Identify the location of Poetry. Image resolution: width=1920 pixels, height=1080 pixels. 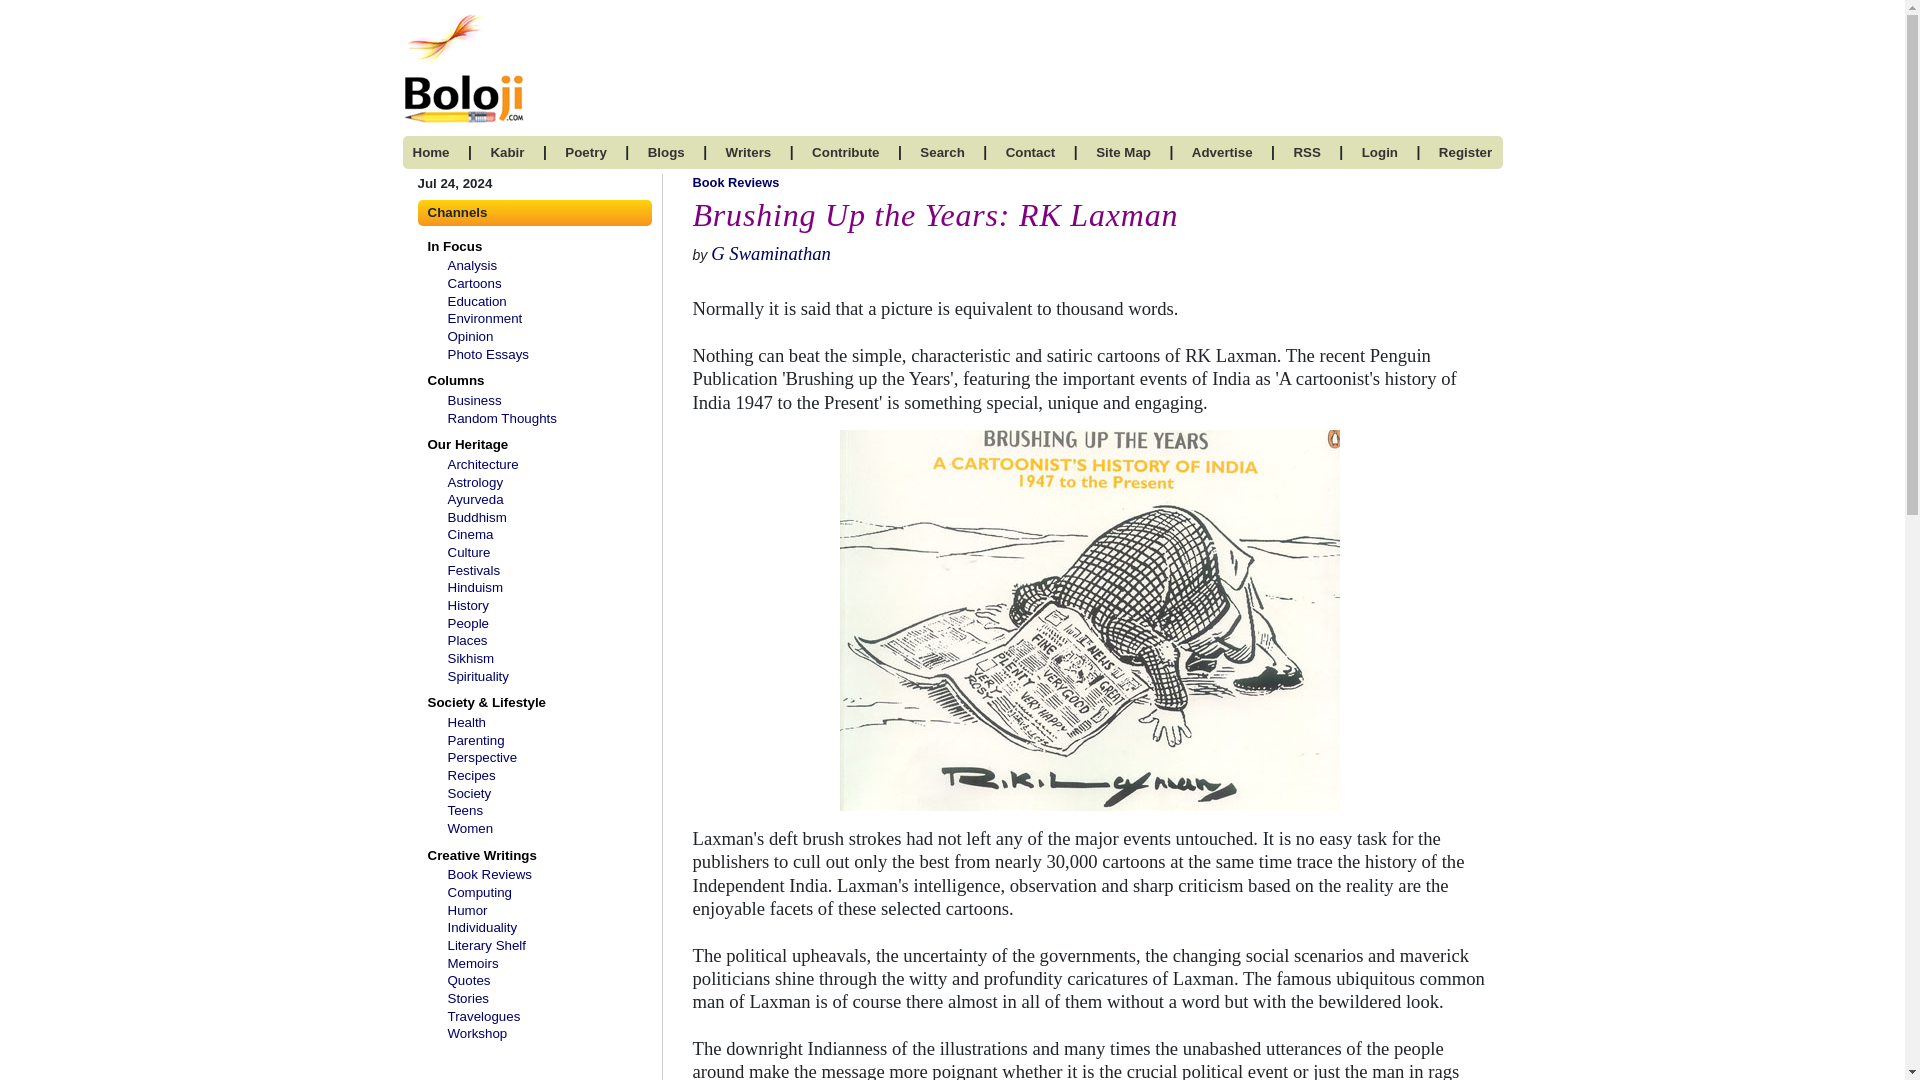
(585, 152).